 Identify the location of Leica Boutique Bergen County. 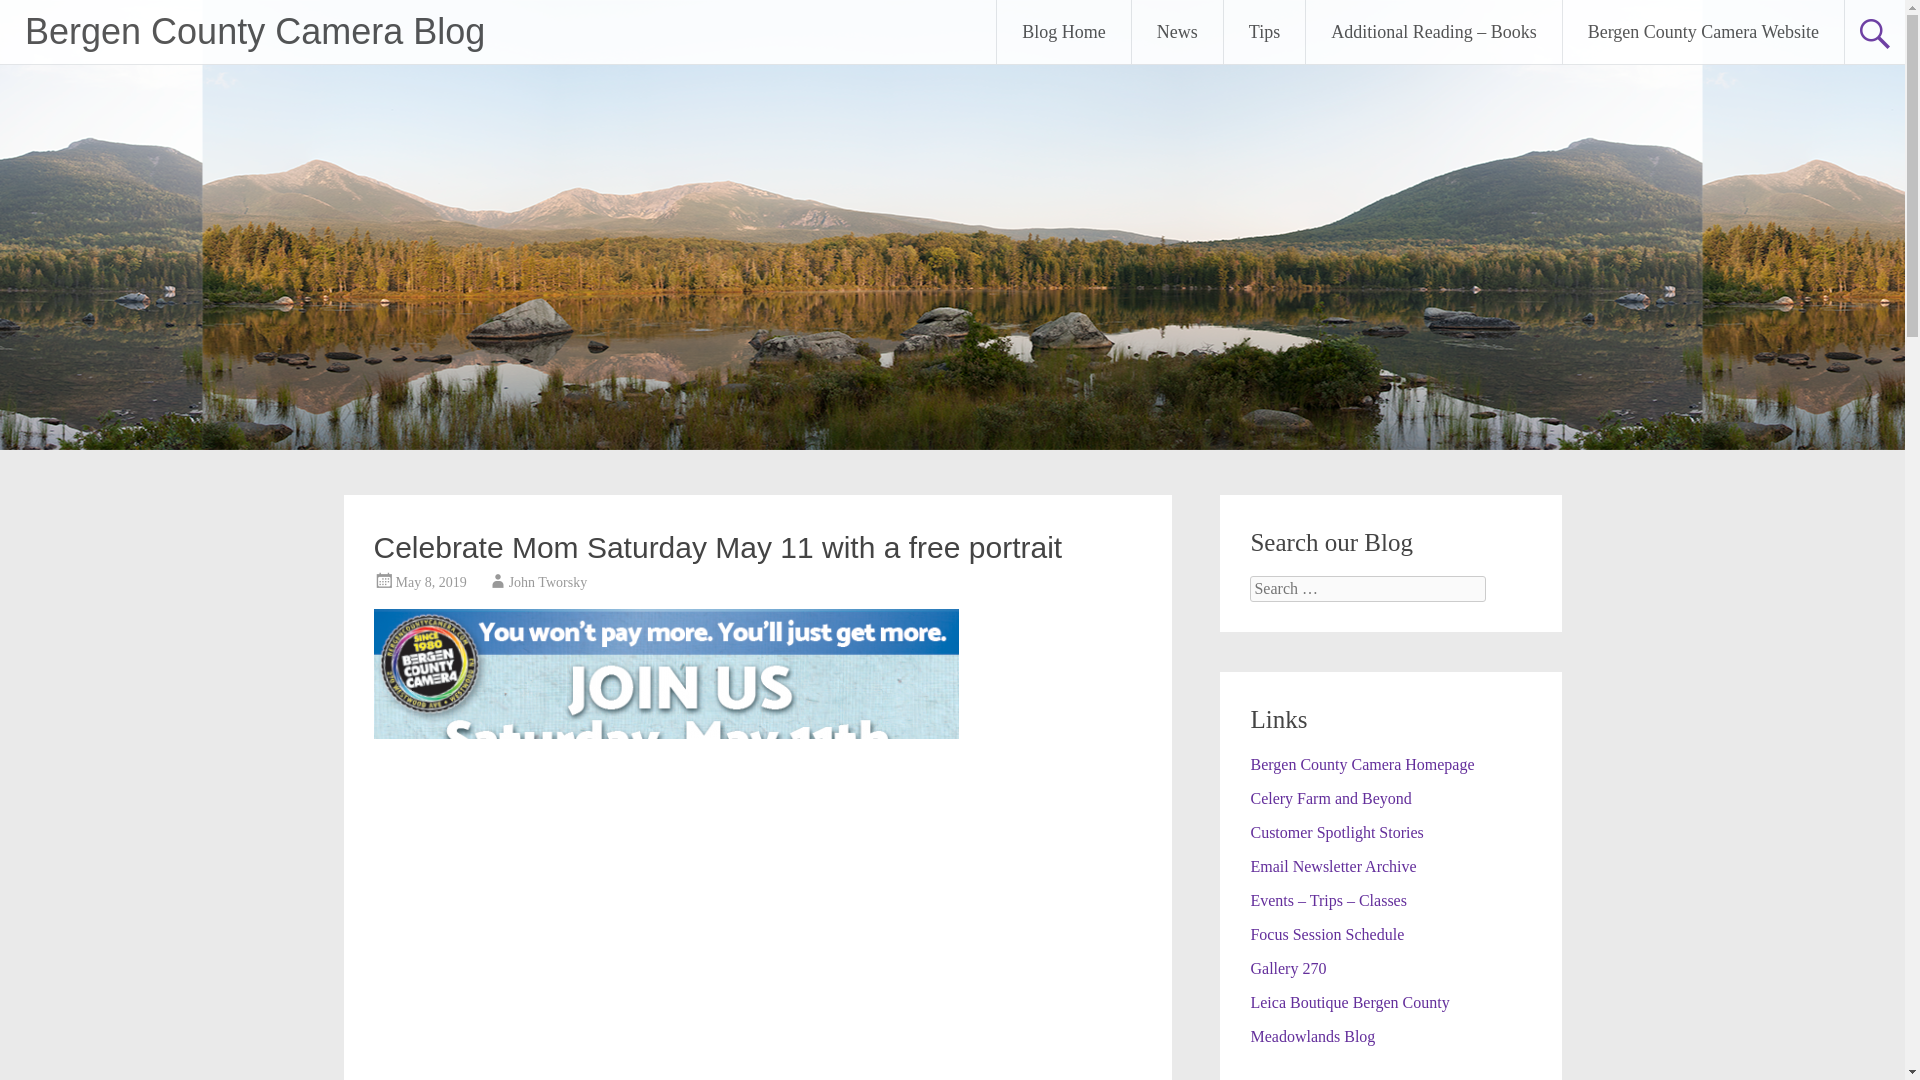
(1349, 1002).